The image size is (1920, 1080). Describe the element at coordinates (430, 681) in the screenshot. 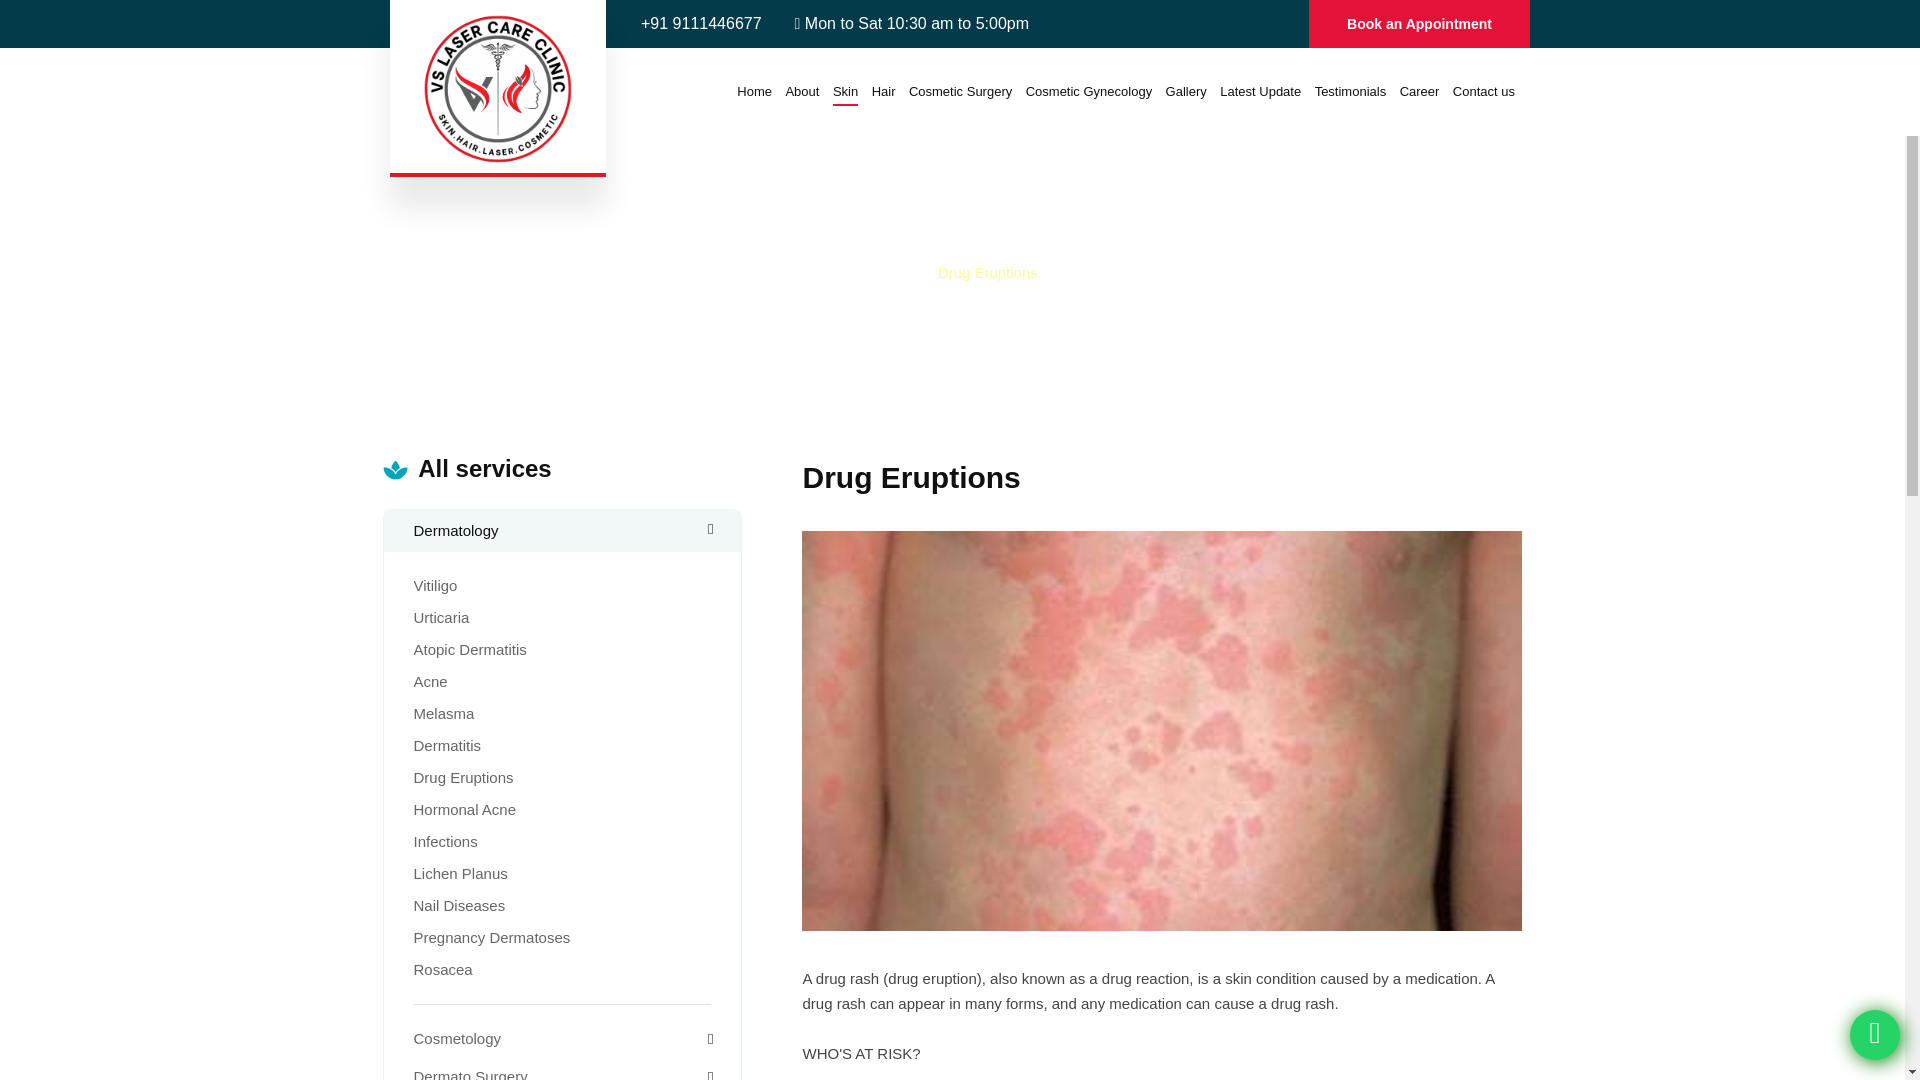

I see `Acne` at that location.